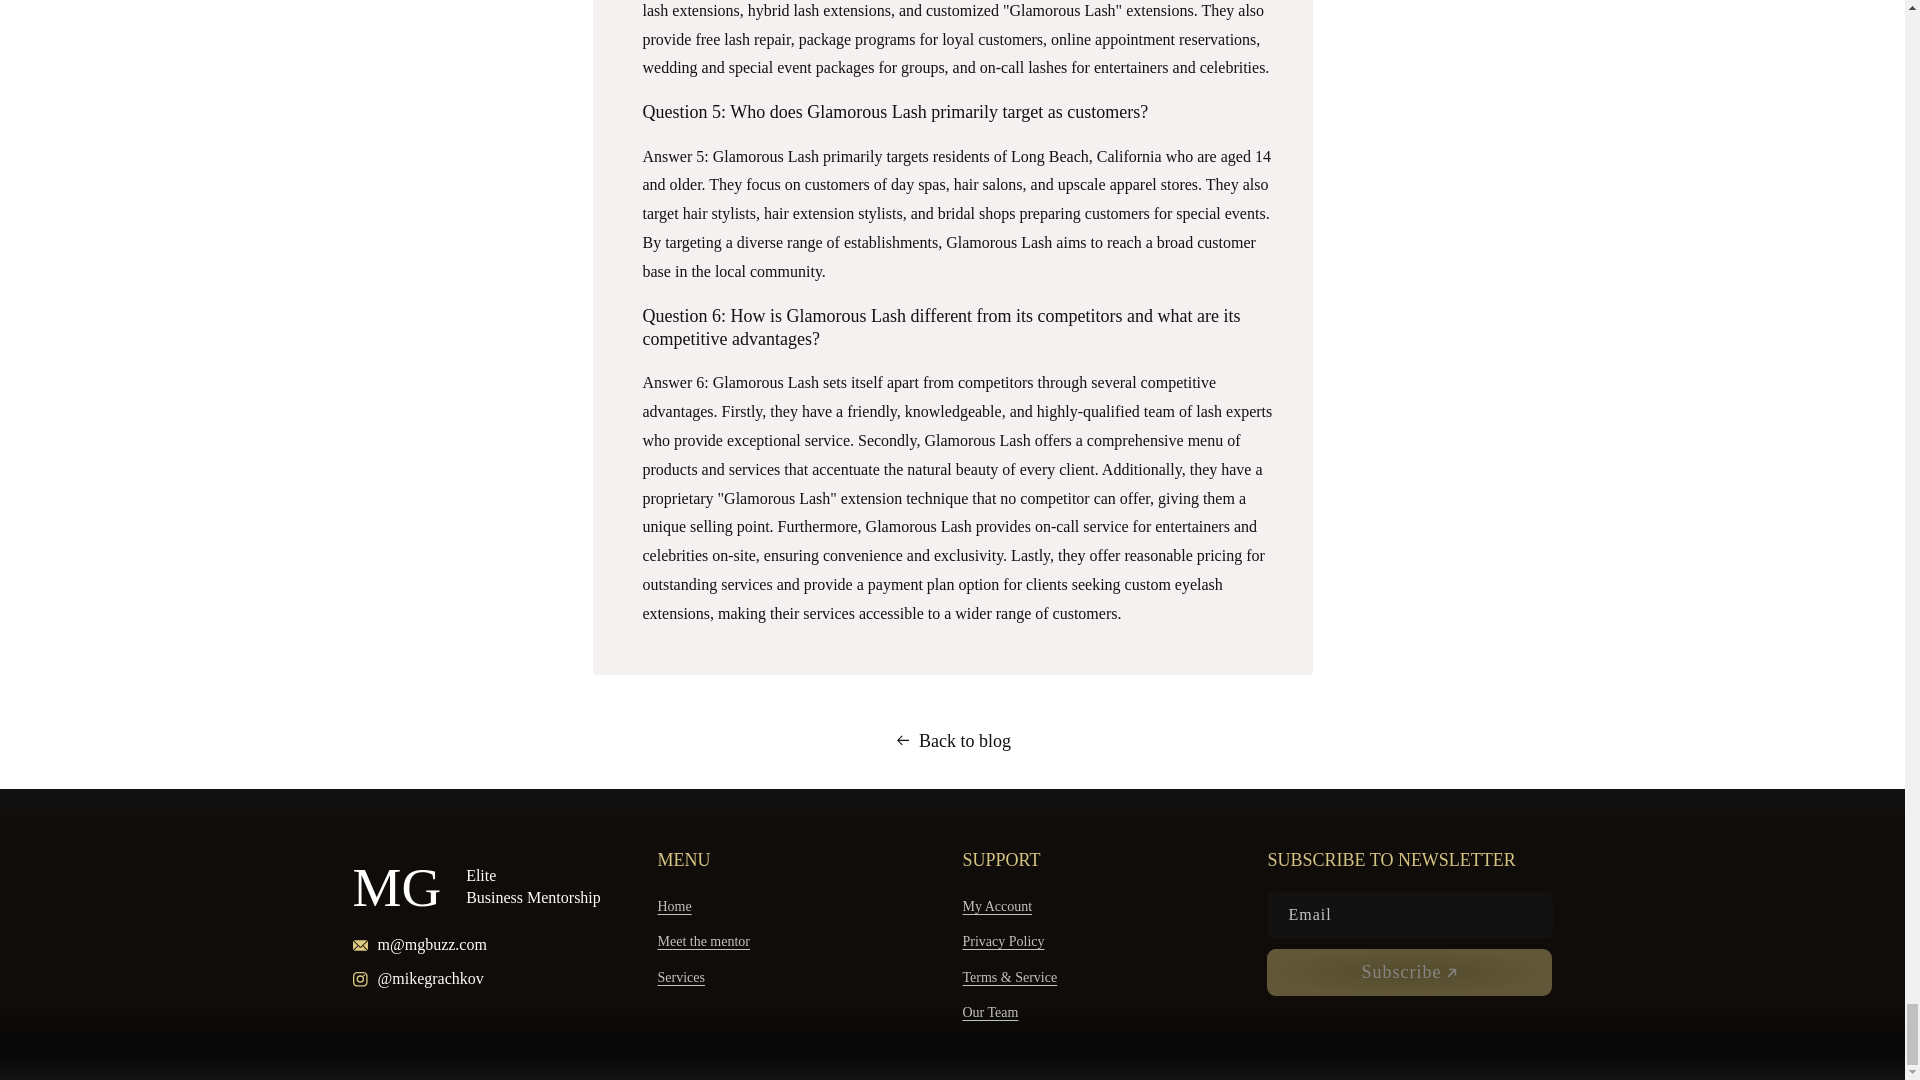 This screenshot has height=1080, width=1920. Describe the element at coordinates (996, 909) in the screenshot. I see `My Account` at that location.